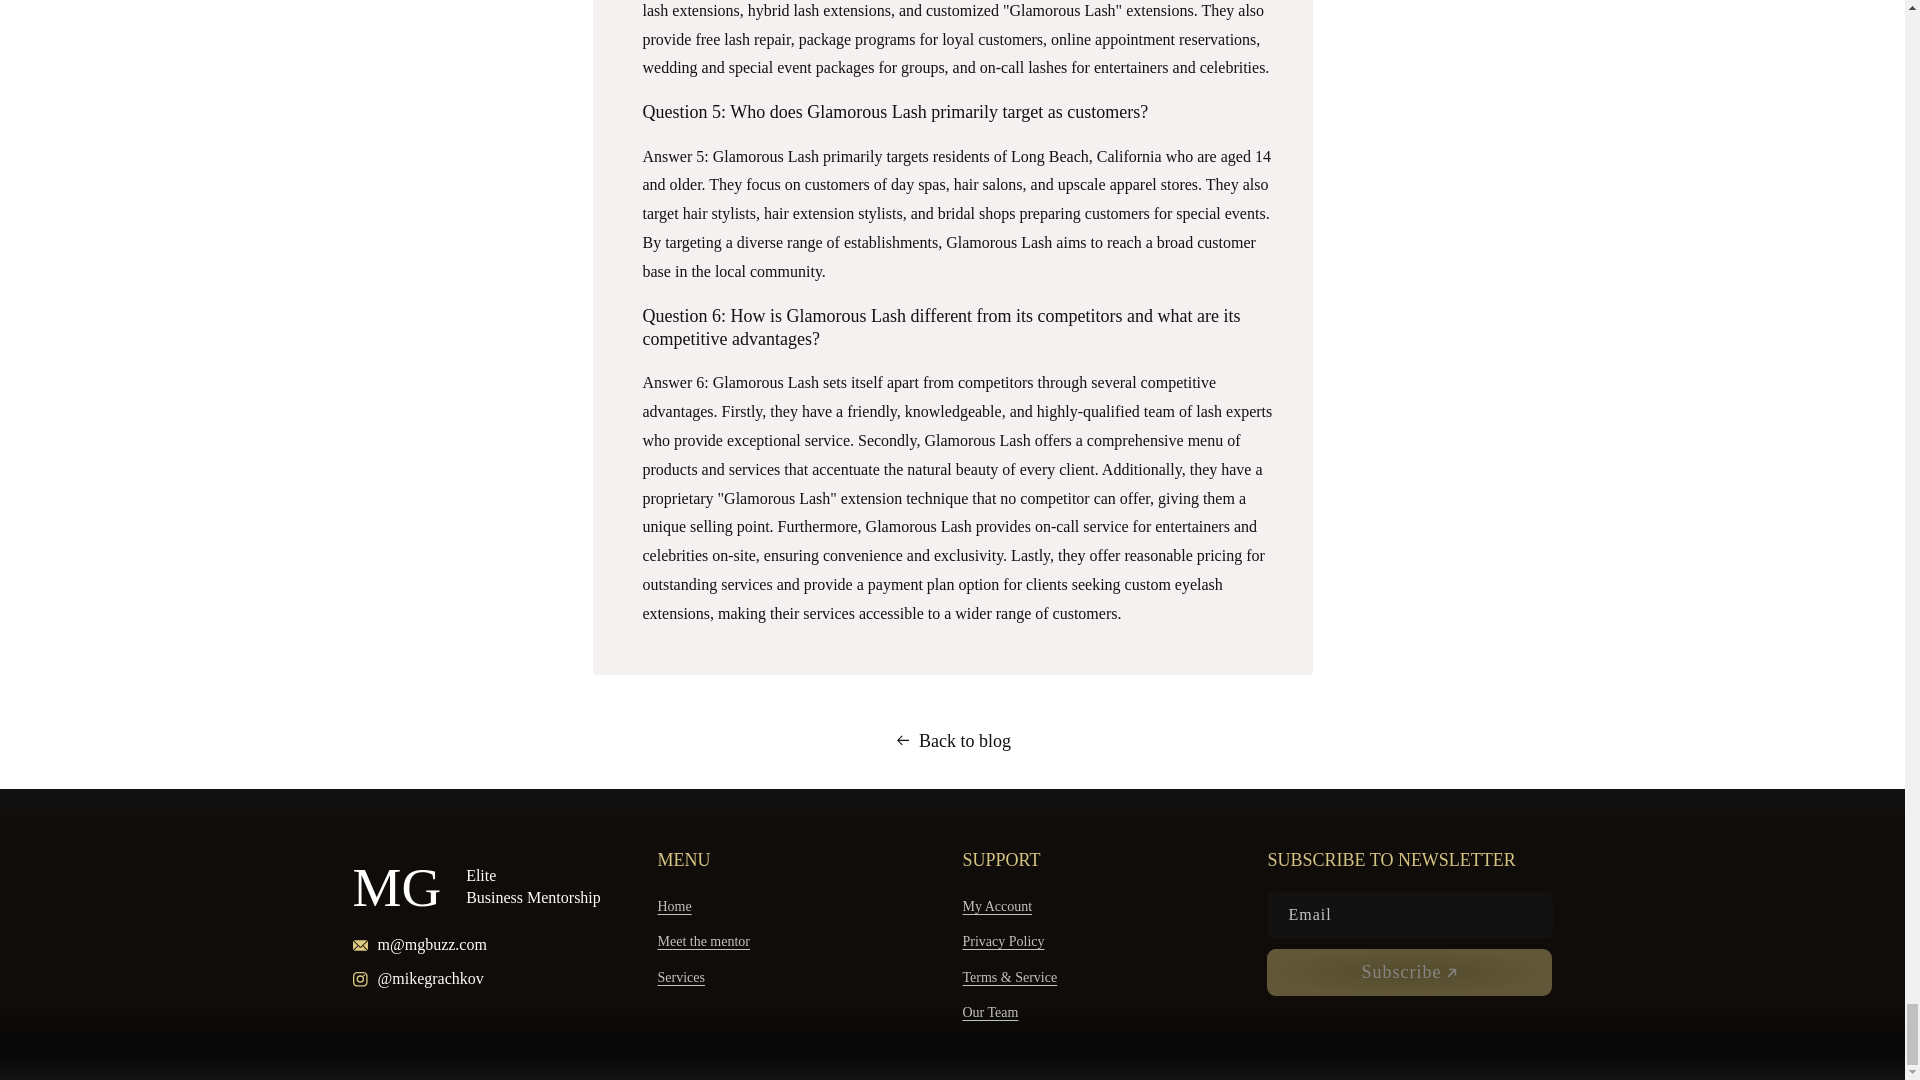 This screenshot has height=1080, width=1920. Describe the element at coordinates (996, 909) in the screenshot. I see `My Account` at that location.